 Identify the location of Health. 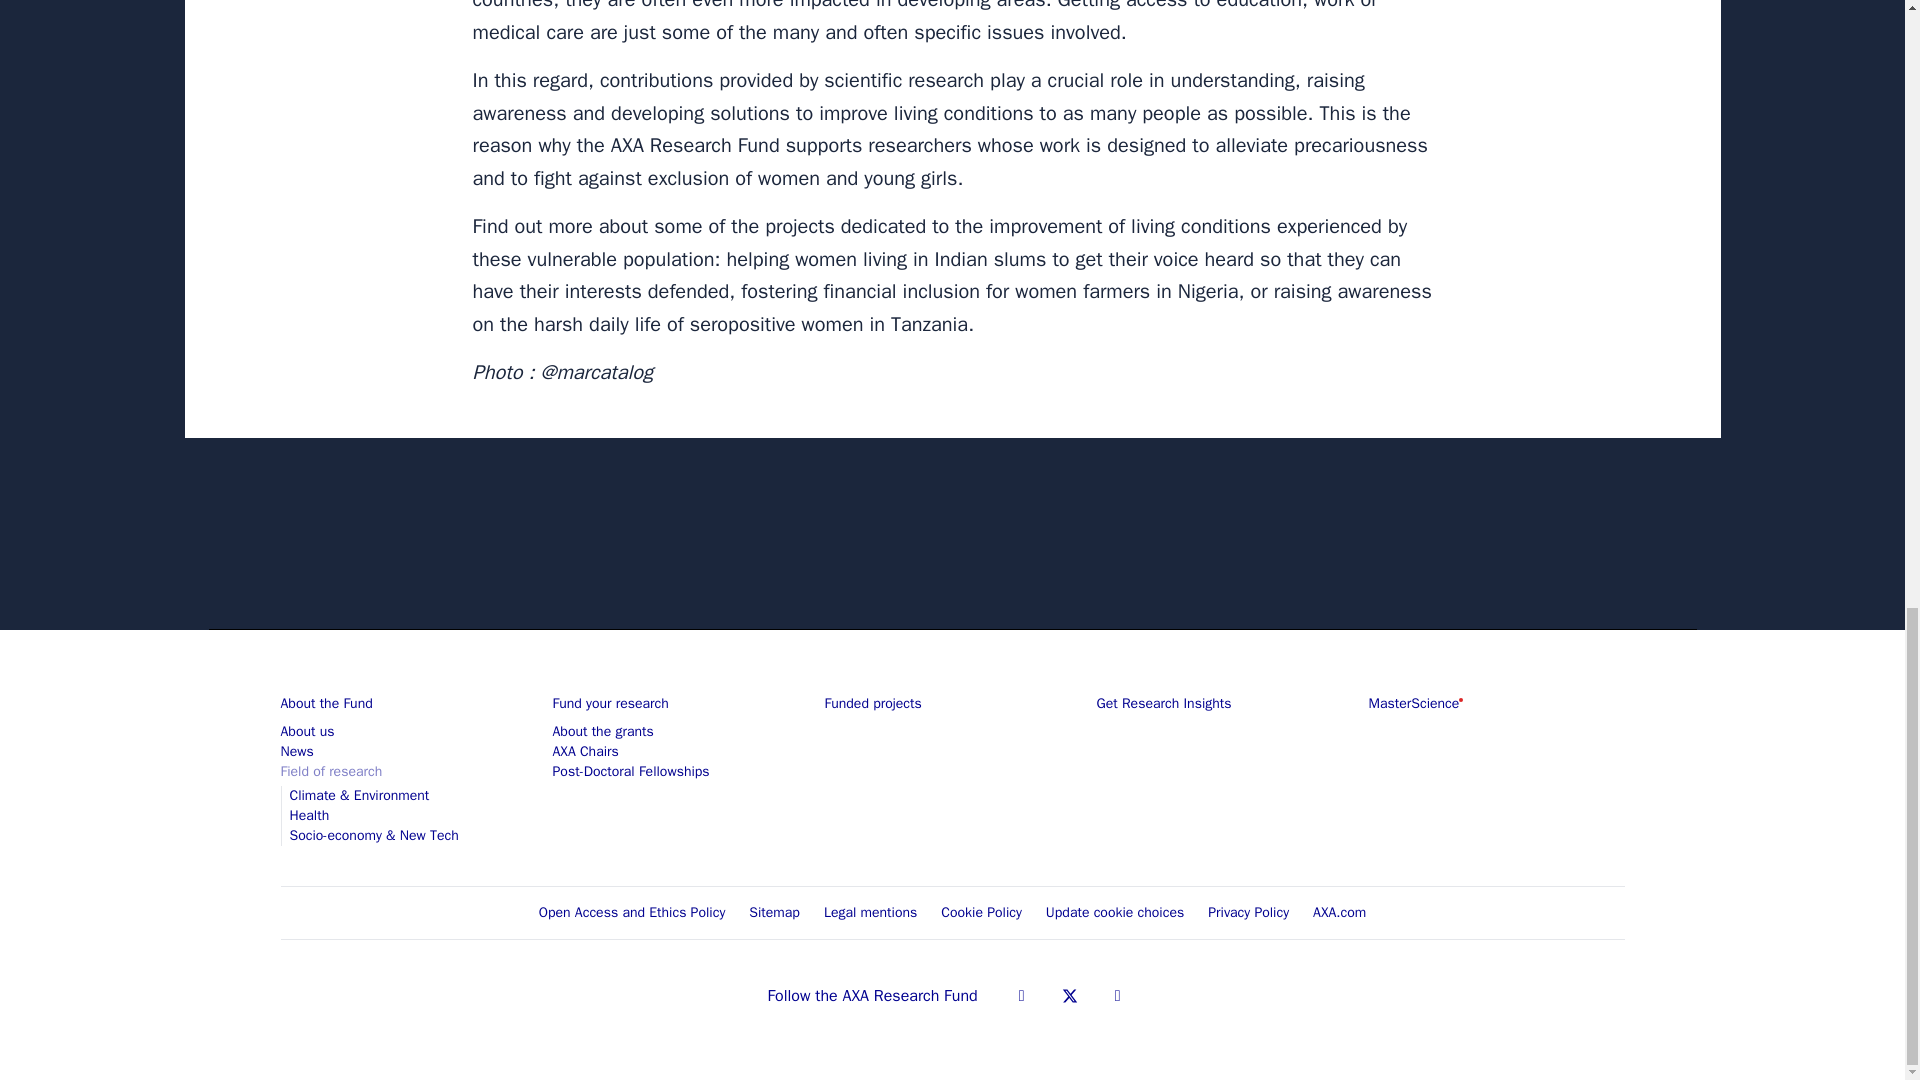
(310, 815).